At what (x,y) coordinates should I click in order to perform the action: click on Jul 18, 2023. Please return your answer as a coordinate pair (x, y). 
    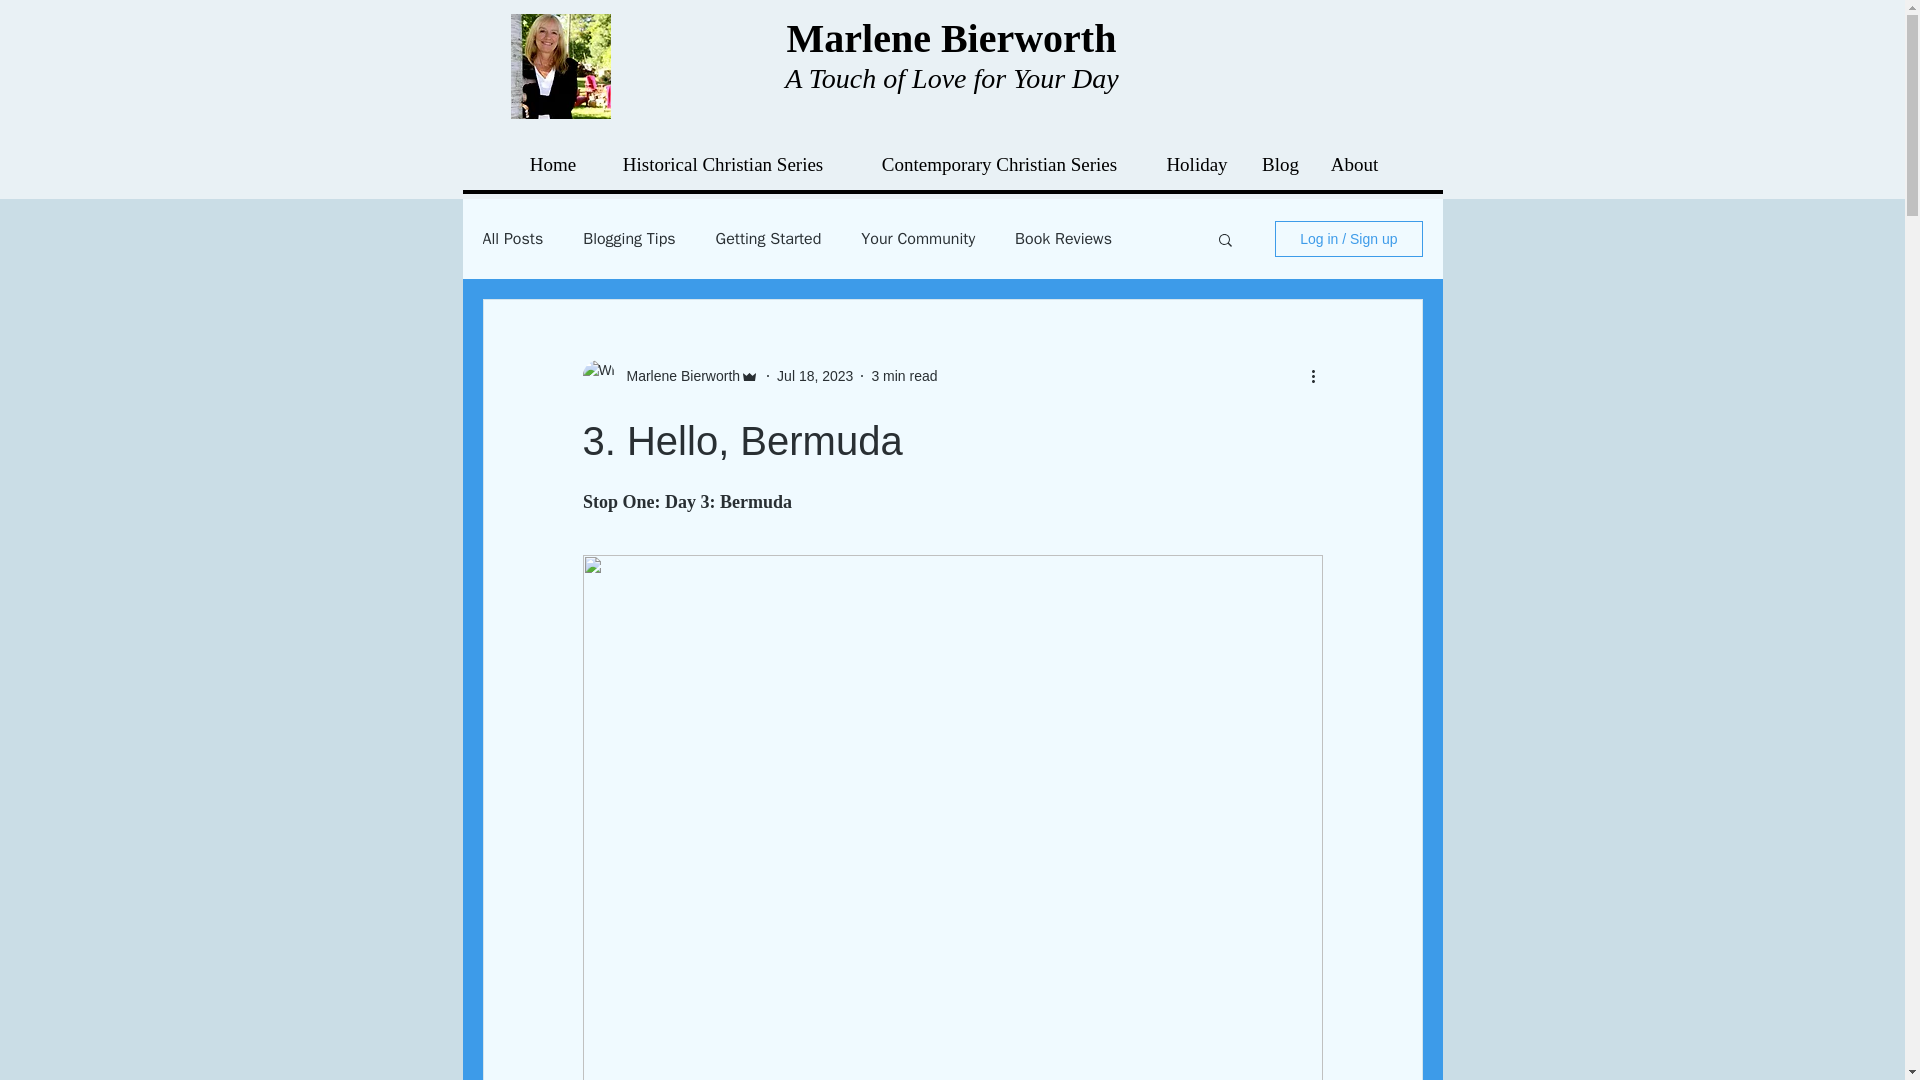
    Looking at the image, I should click on (814, 376).